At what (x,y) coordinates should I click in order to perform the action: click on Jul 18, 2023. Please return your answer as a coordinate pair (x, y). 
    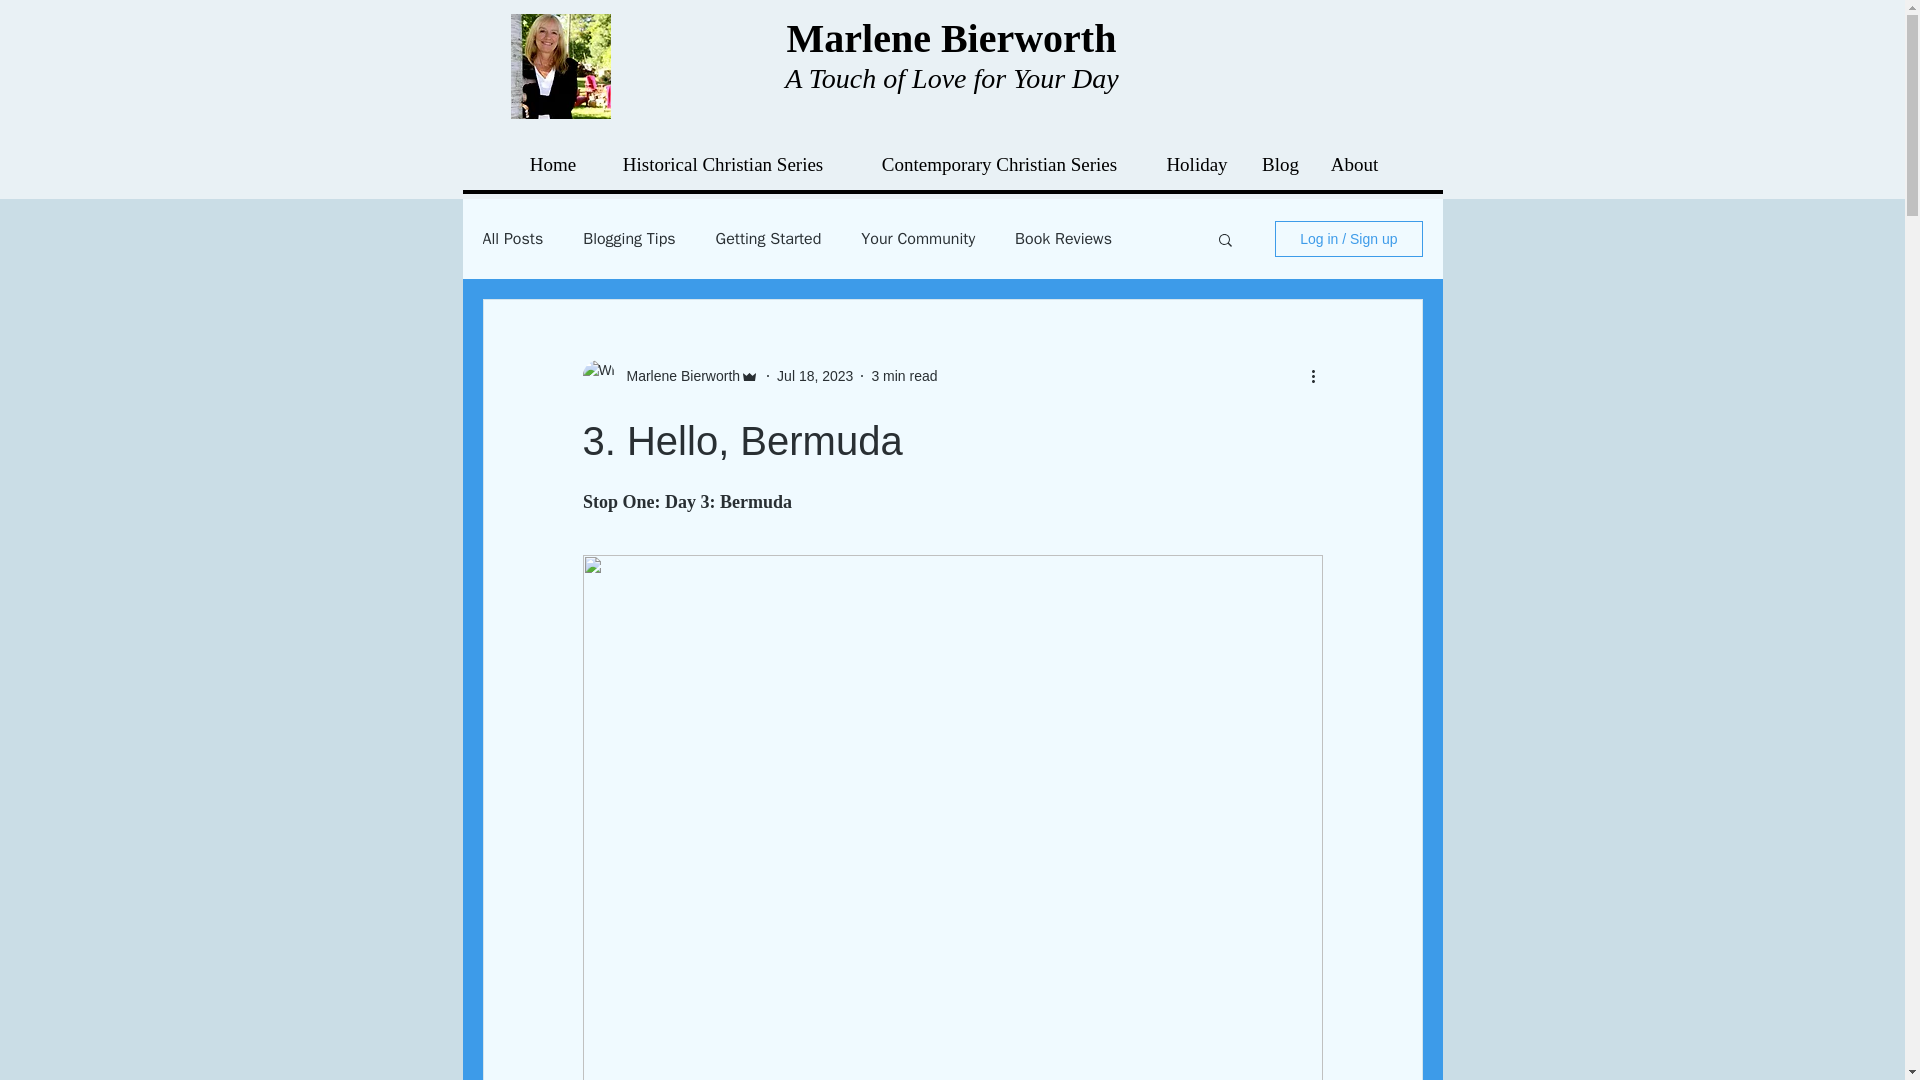
    Looking at the image, I should click on (814, 376).